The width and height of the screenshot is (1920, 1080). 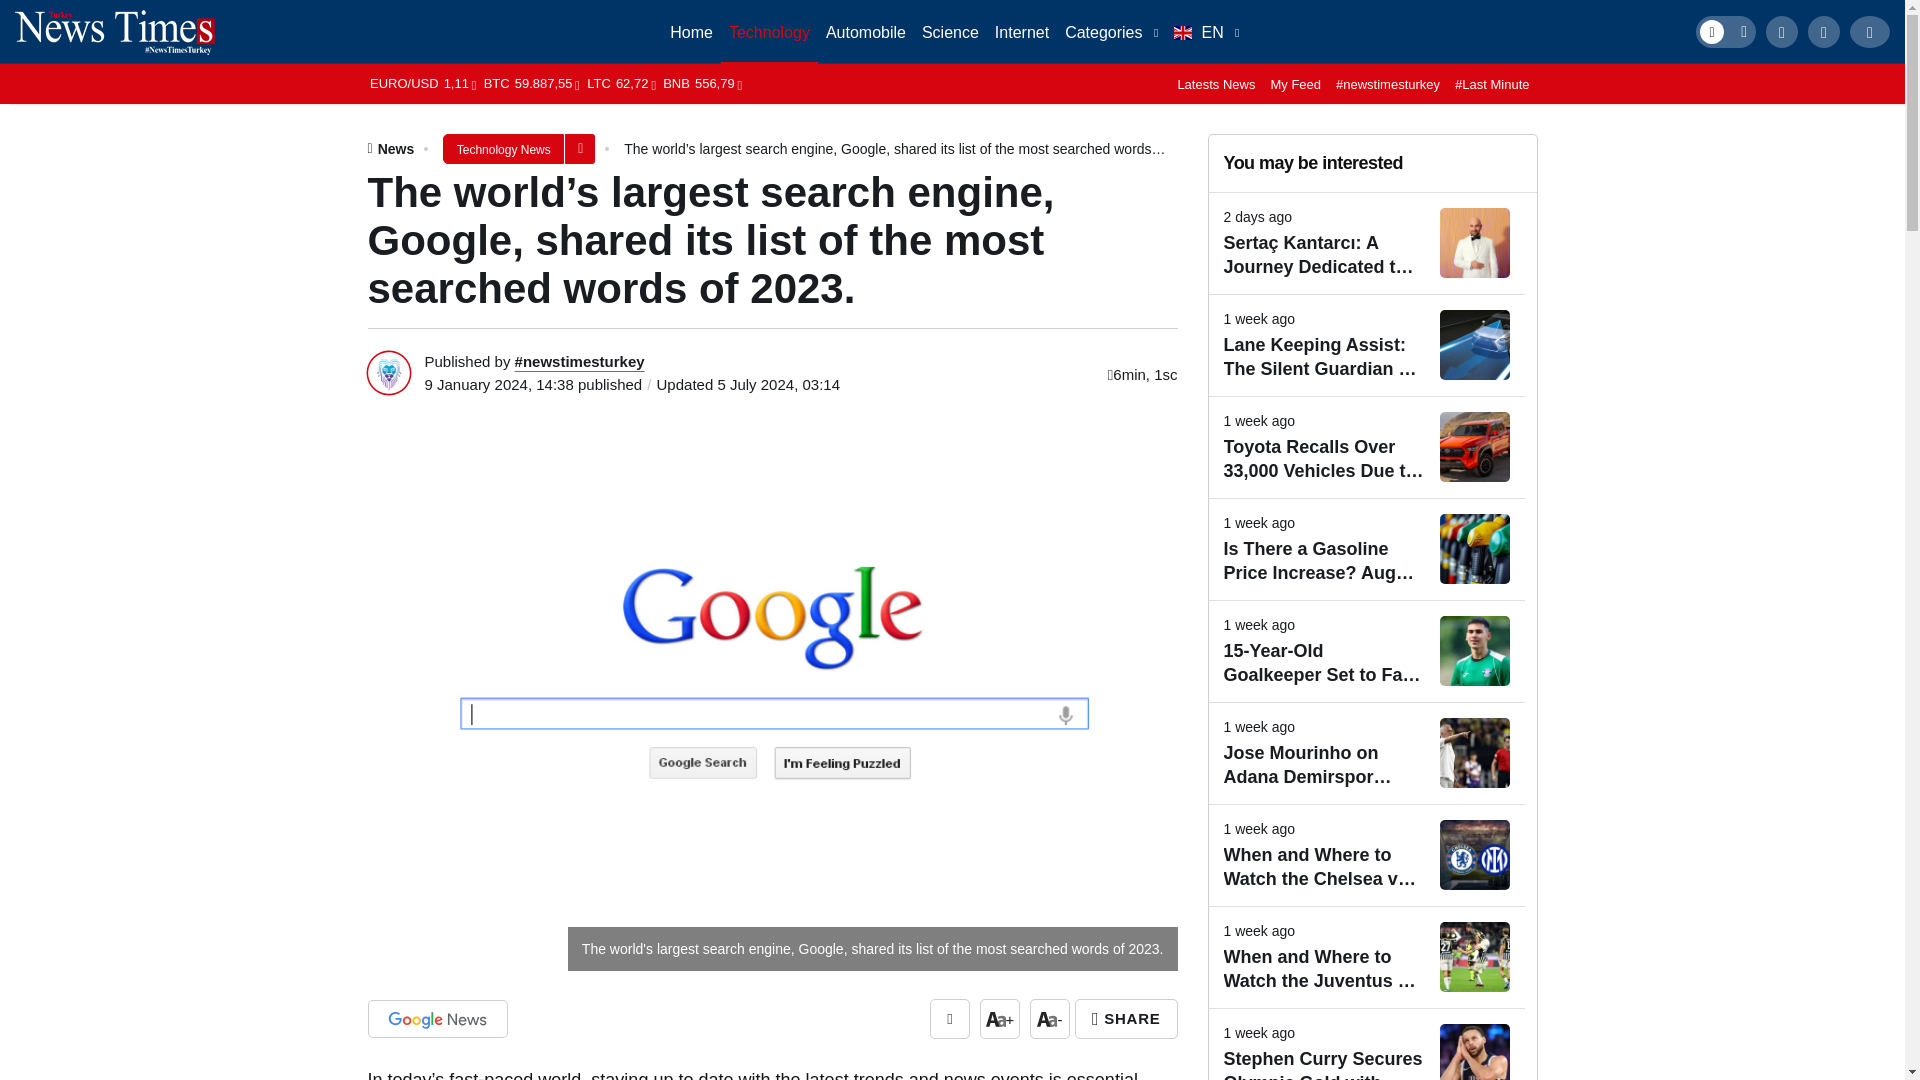 I want to click on Science, so click(x=950, y=32).